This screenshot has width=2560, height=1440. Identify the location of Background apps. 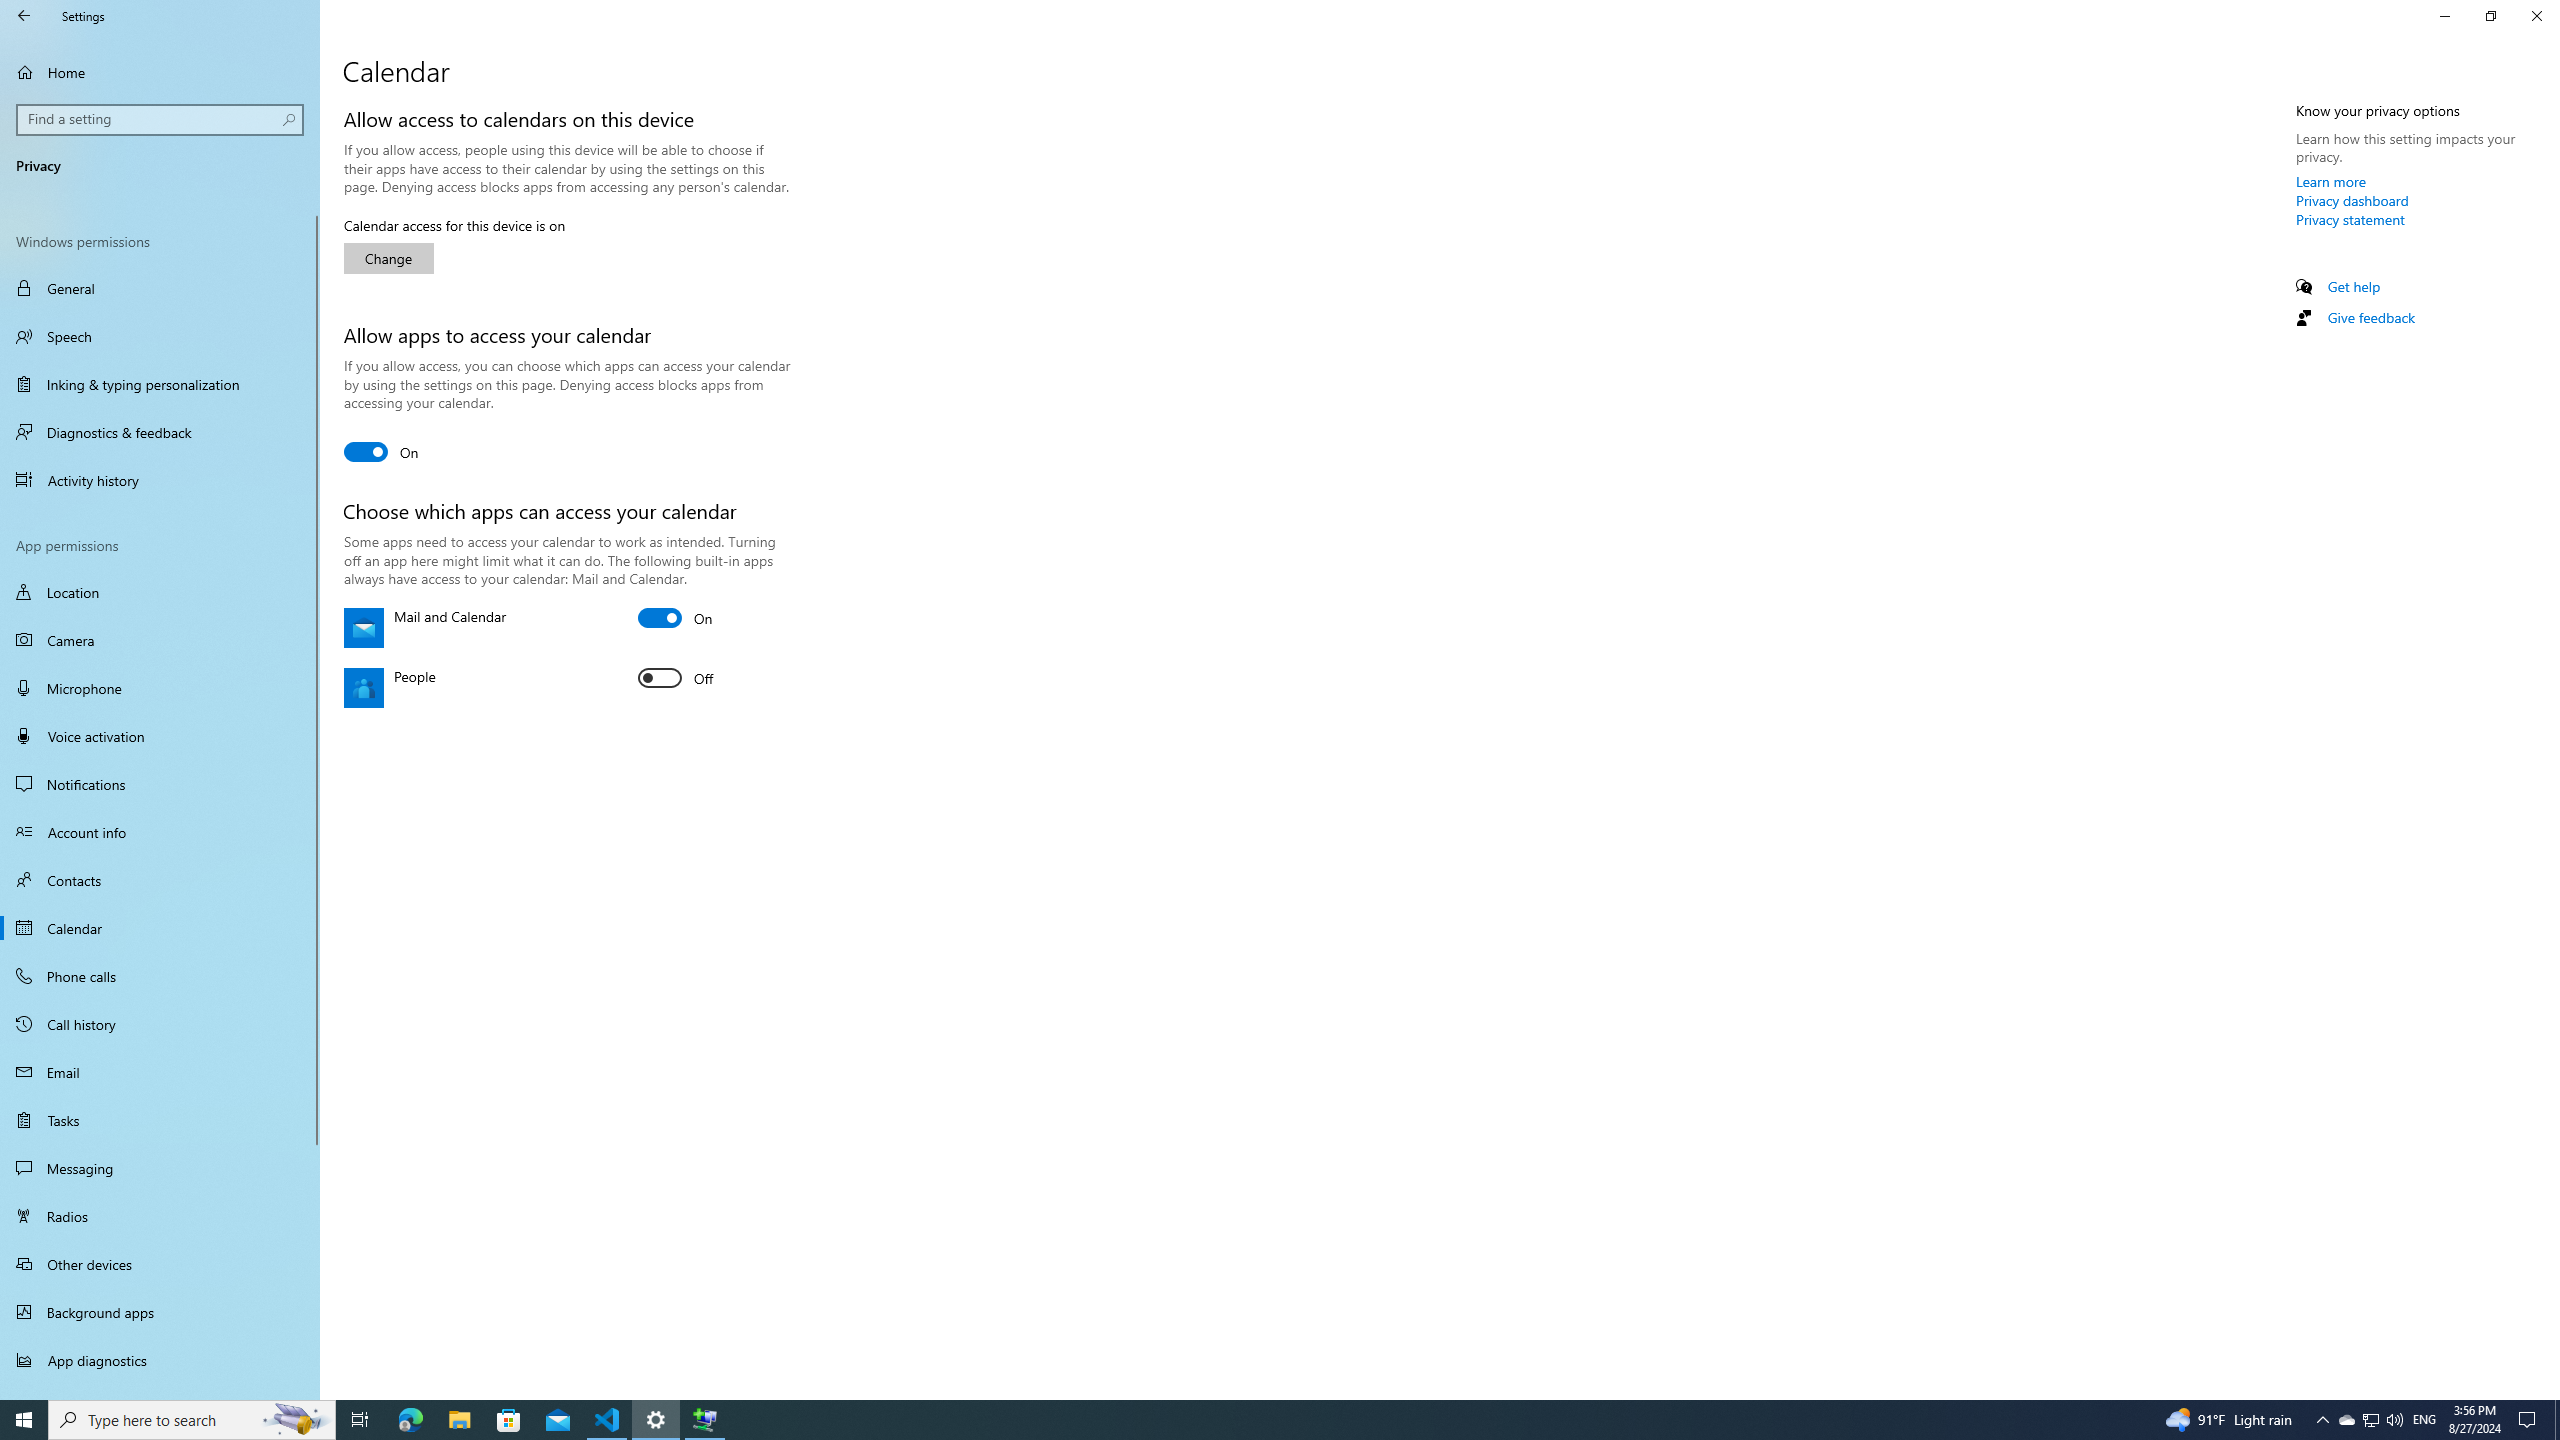
(160, 1312).